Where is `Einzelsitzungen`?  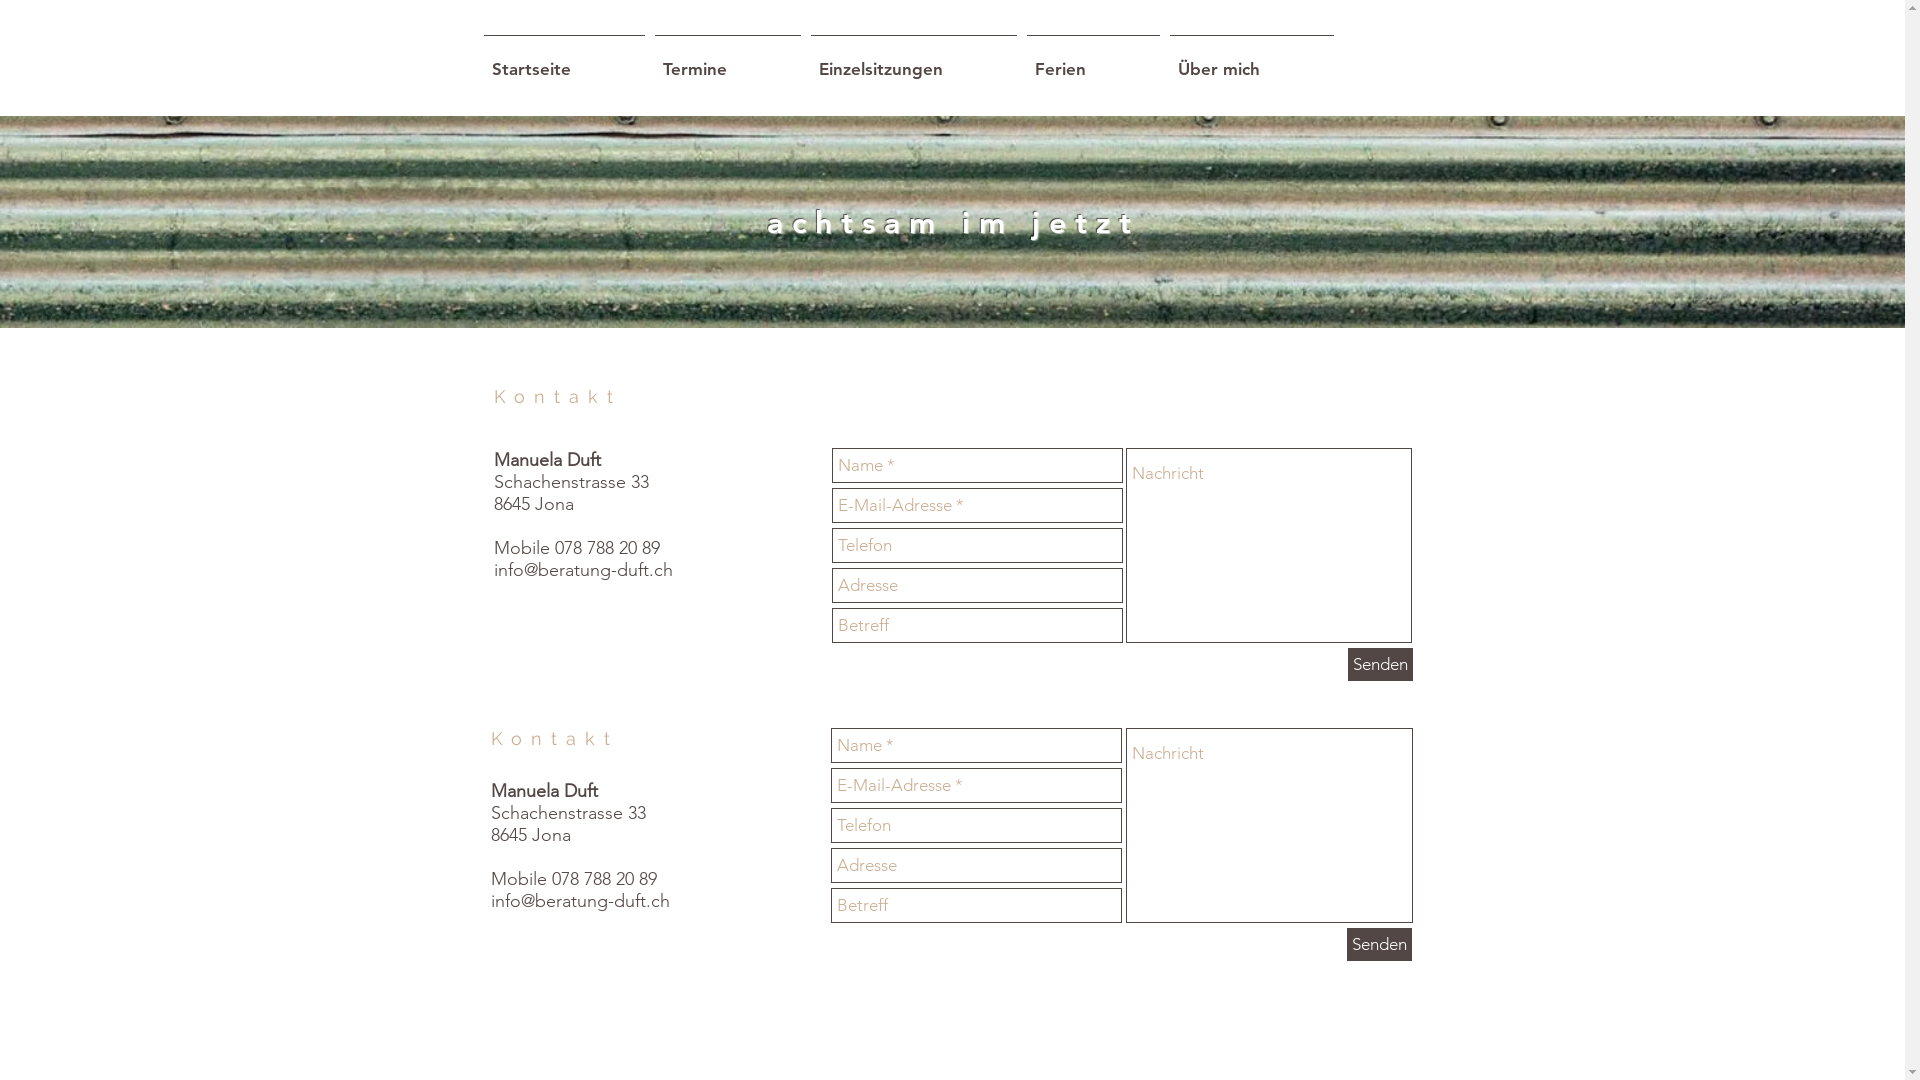
Einzelsitzungen is located at coordinates (914, 60).